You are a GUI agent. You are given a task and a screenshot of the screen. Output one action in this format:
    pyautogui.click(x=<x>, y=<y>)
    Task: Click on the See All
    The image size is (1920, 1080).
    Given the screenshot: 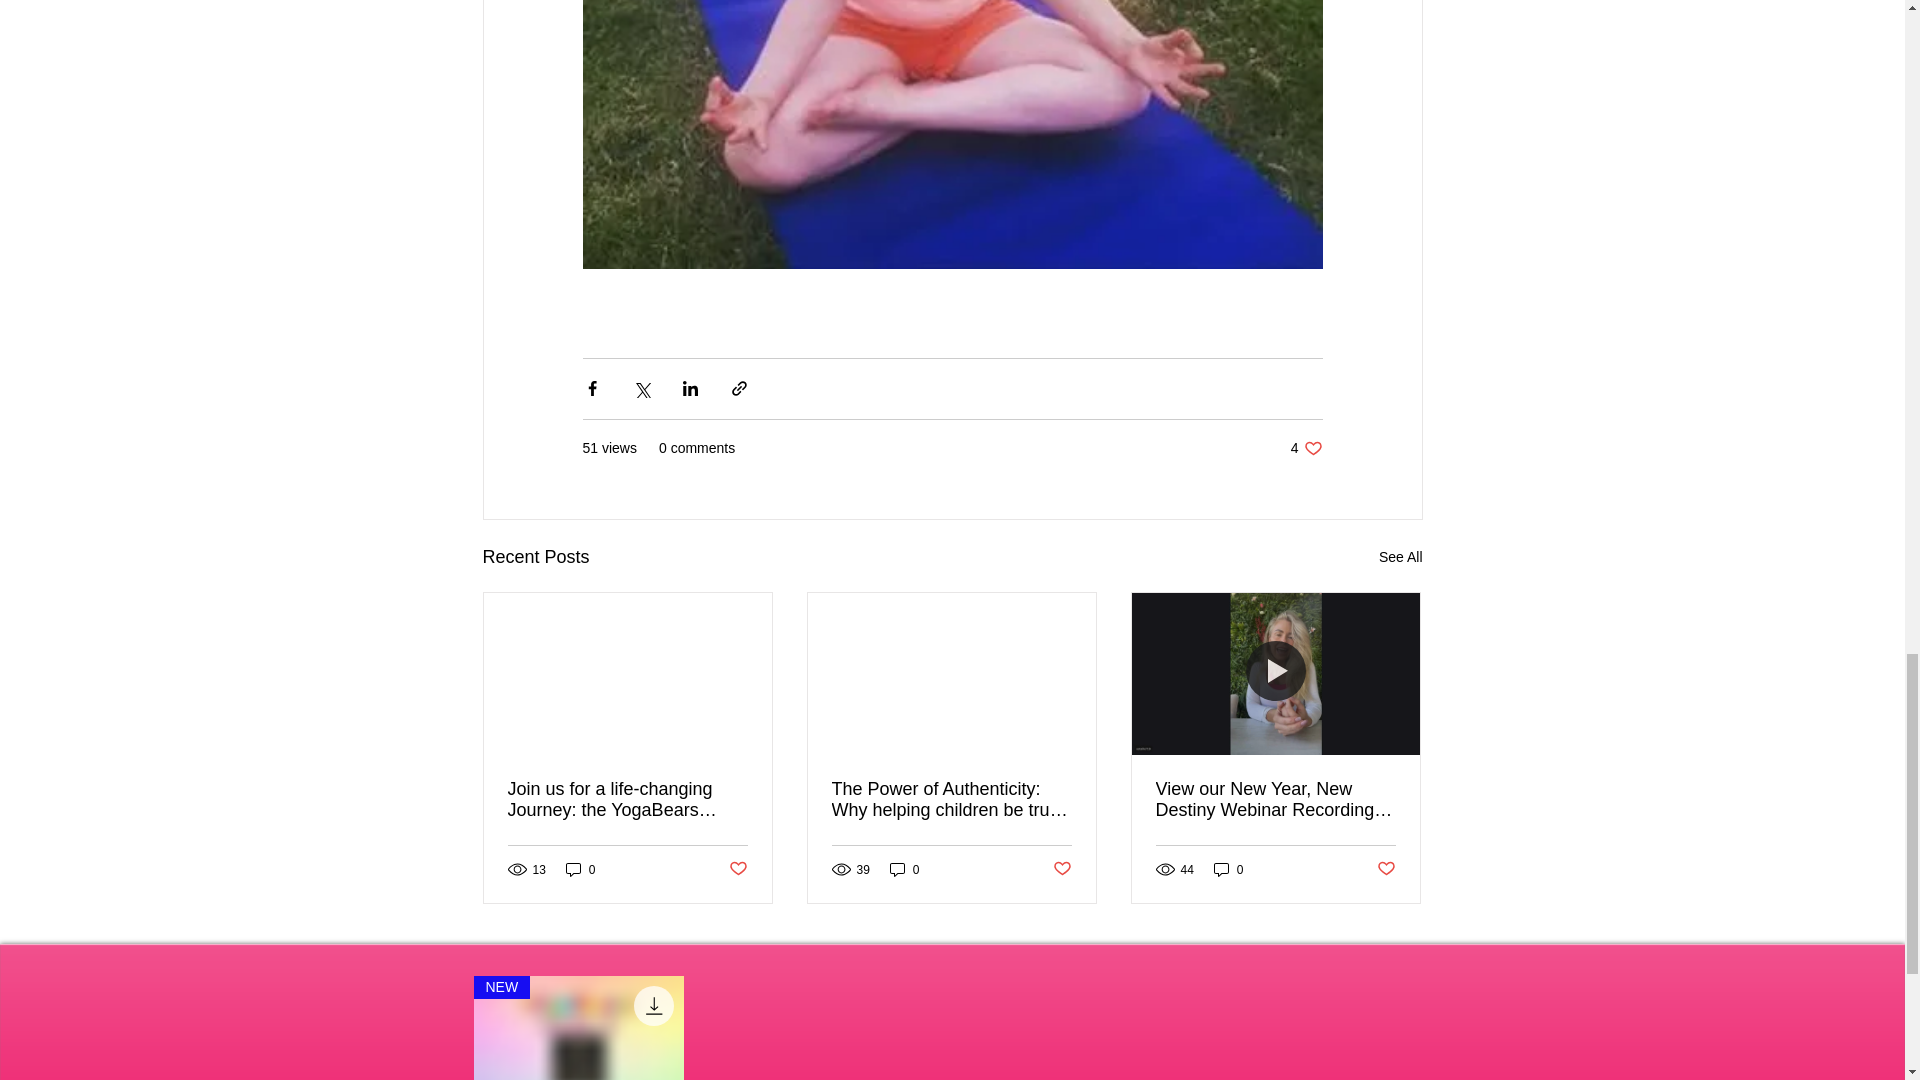 What is the action you would take?
    pyautogui.click(x=1306, y=448)
    